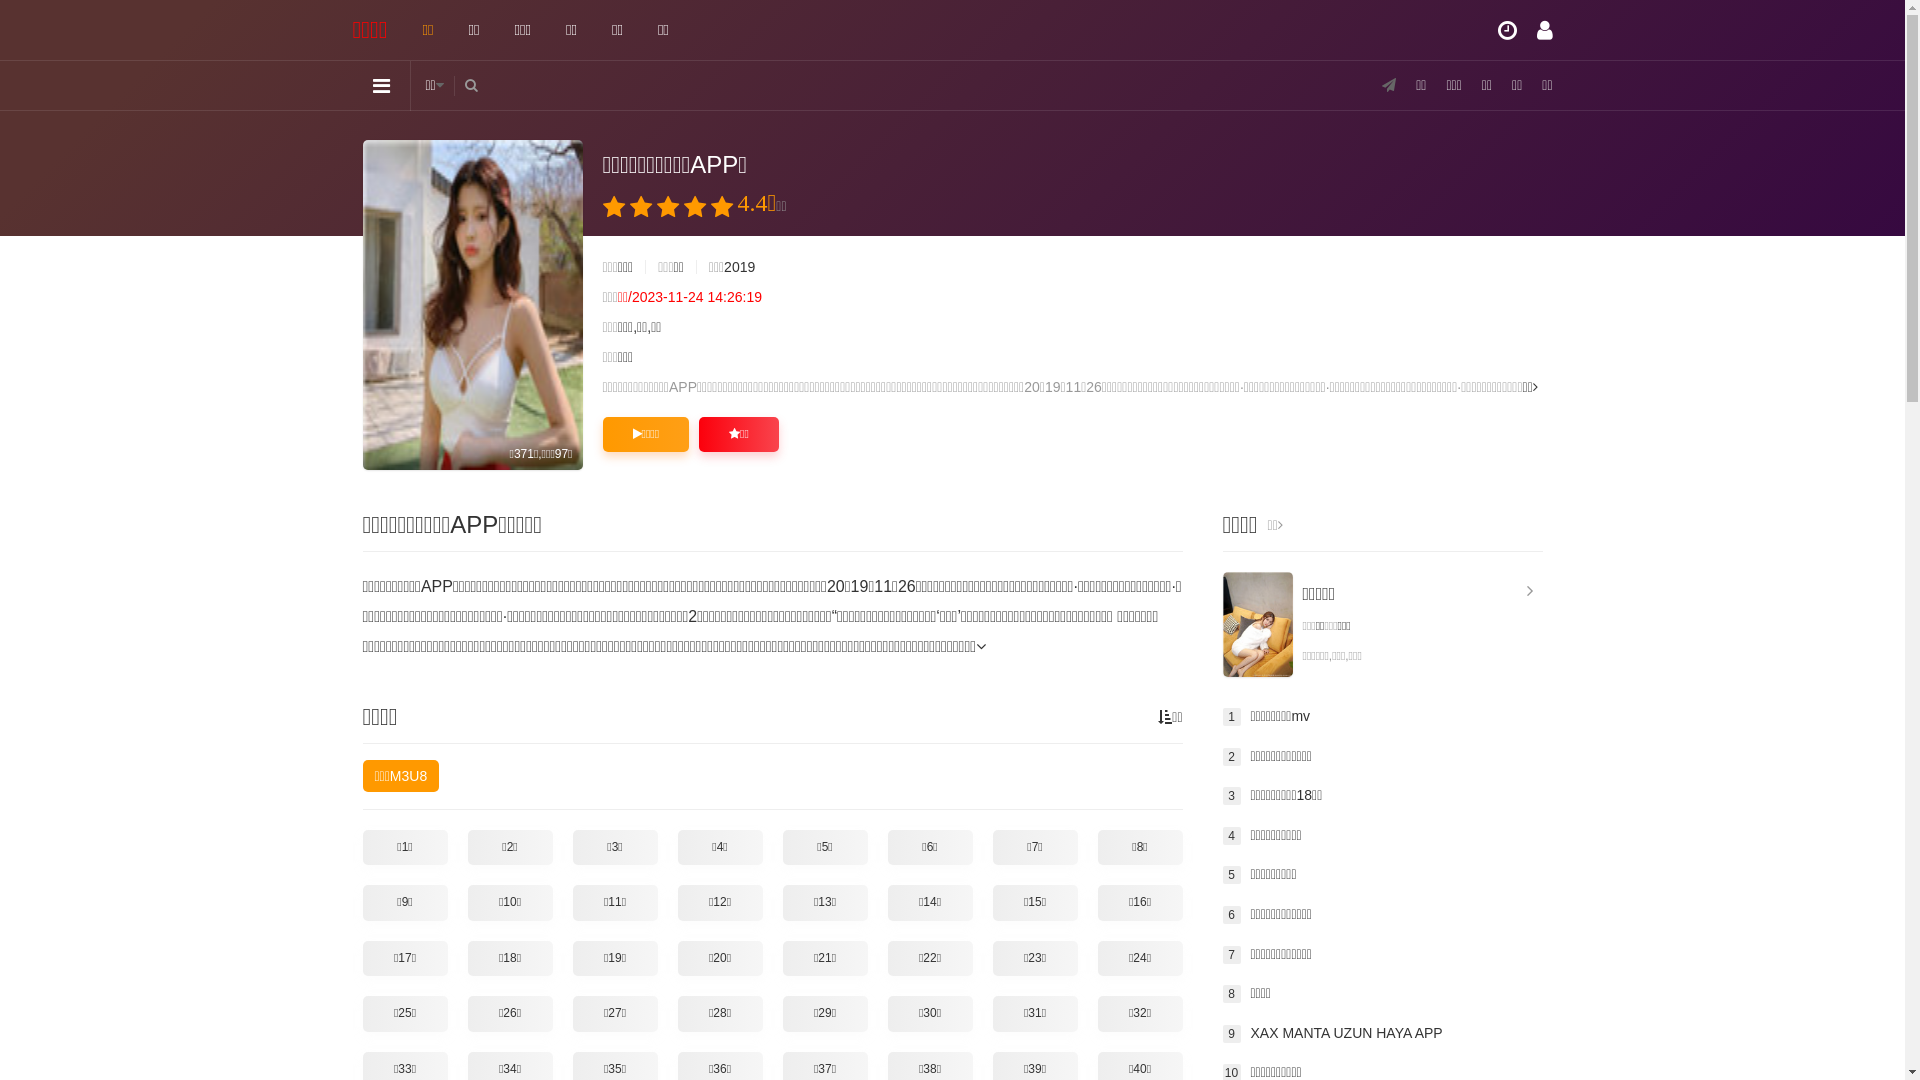  Describe the element at coordinates (1382, 1034) in the screenshot. I see `9XAX MANTA UZUN HAYA APP` at that location.